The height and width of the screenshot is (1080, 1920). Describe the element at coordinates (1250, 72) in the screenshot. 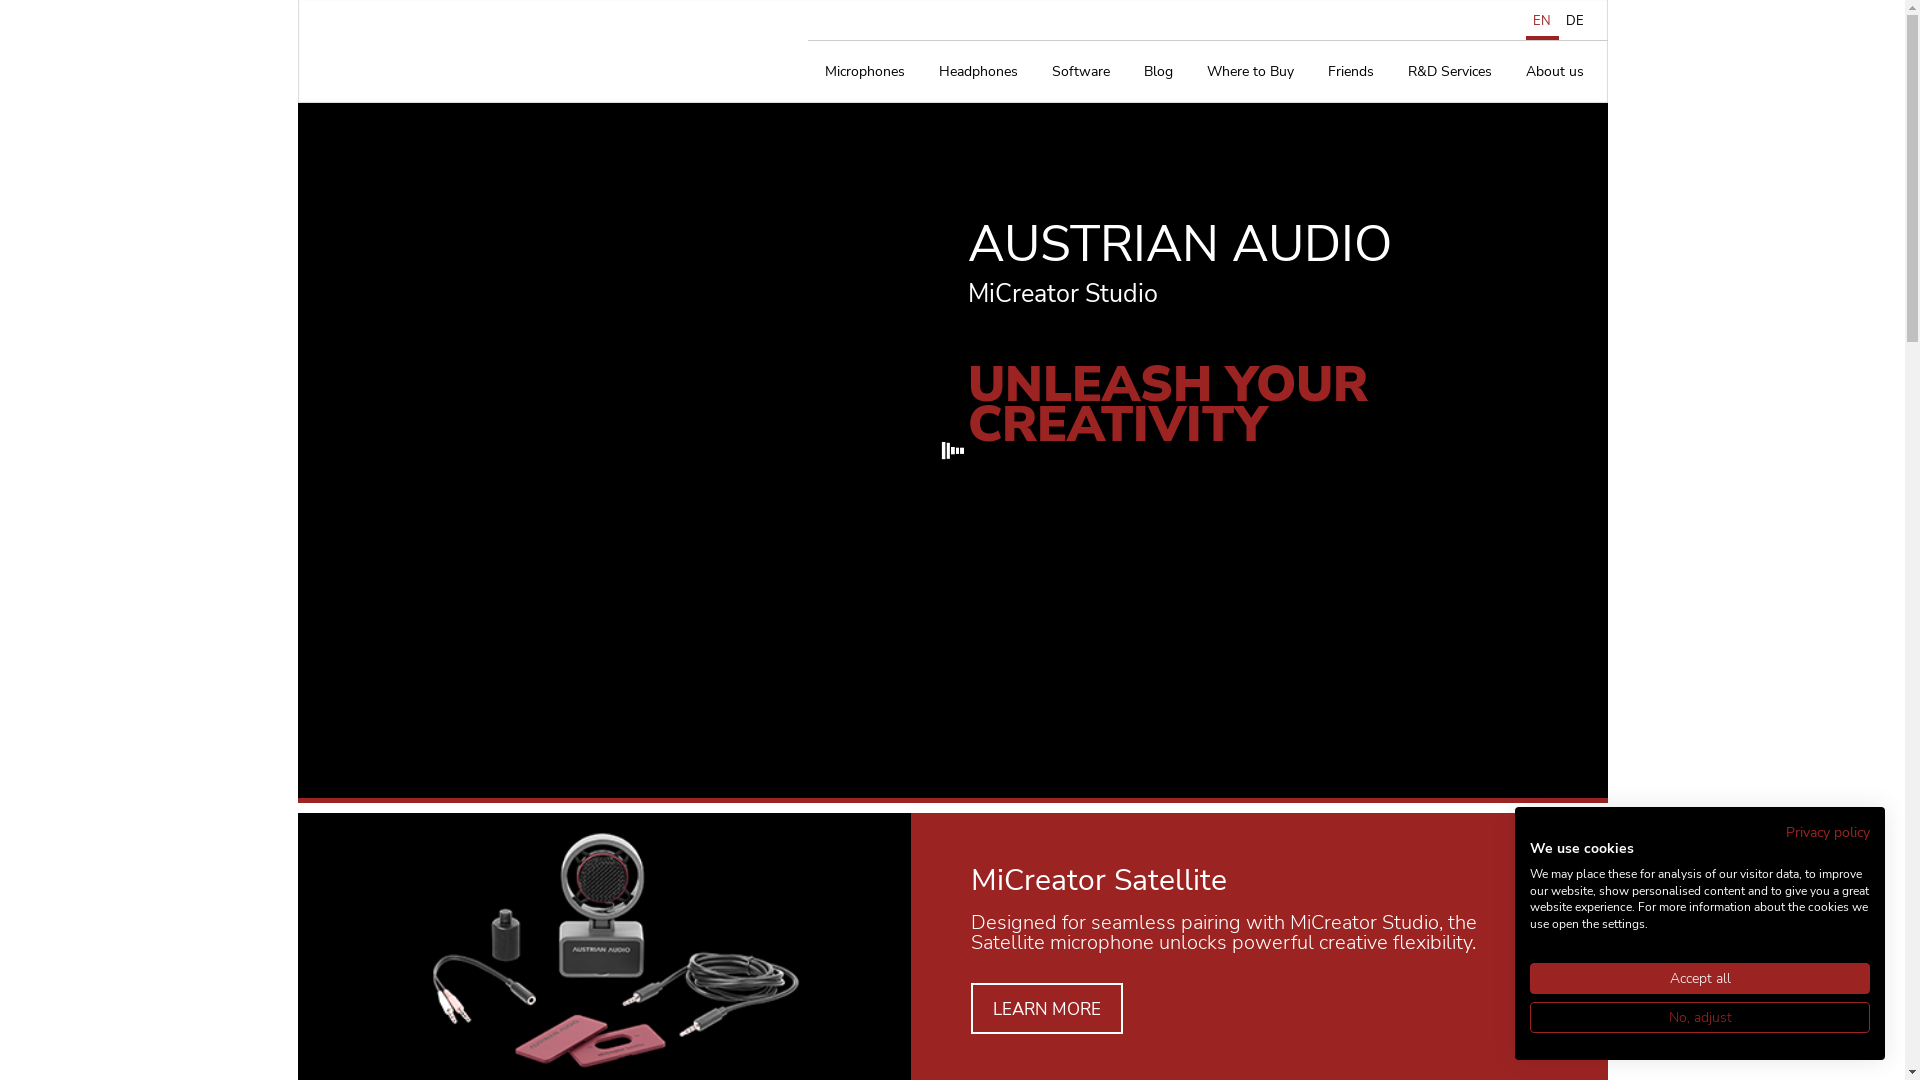

I see `Where to Buy` at that location.